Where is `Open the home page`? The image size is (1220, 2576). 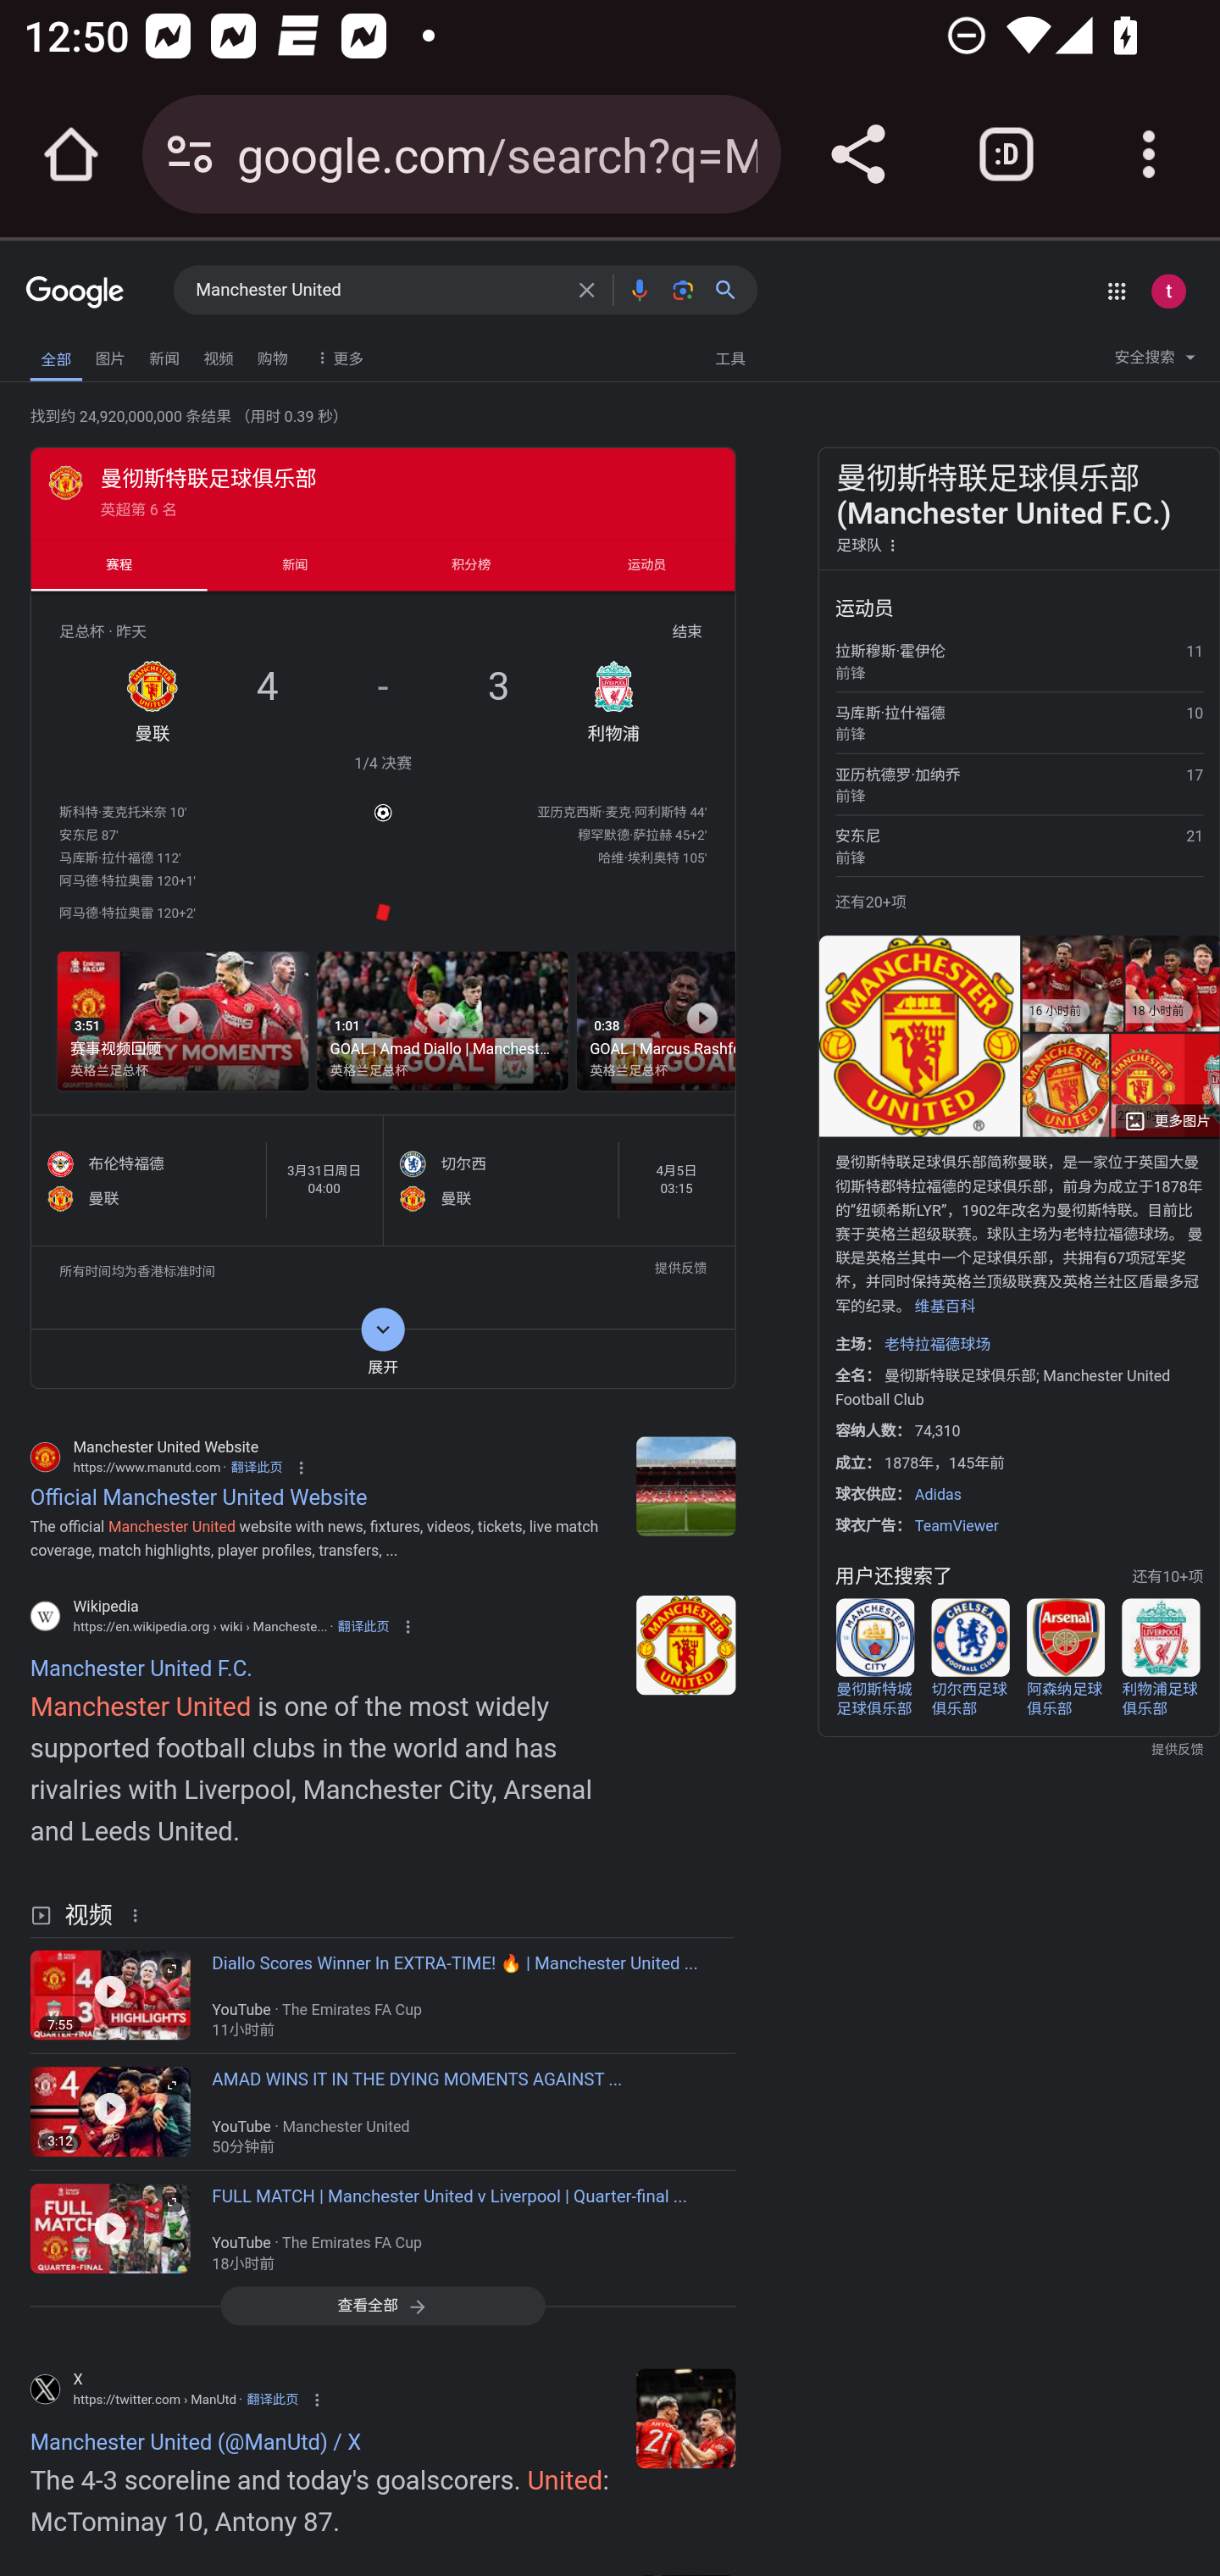 Open the home page is located at coordinates (71, 154).